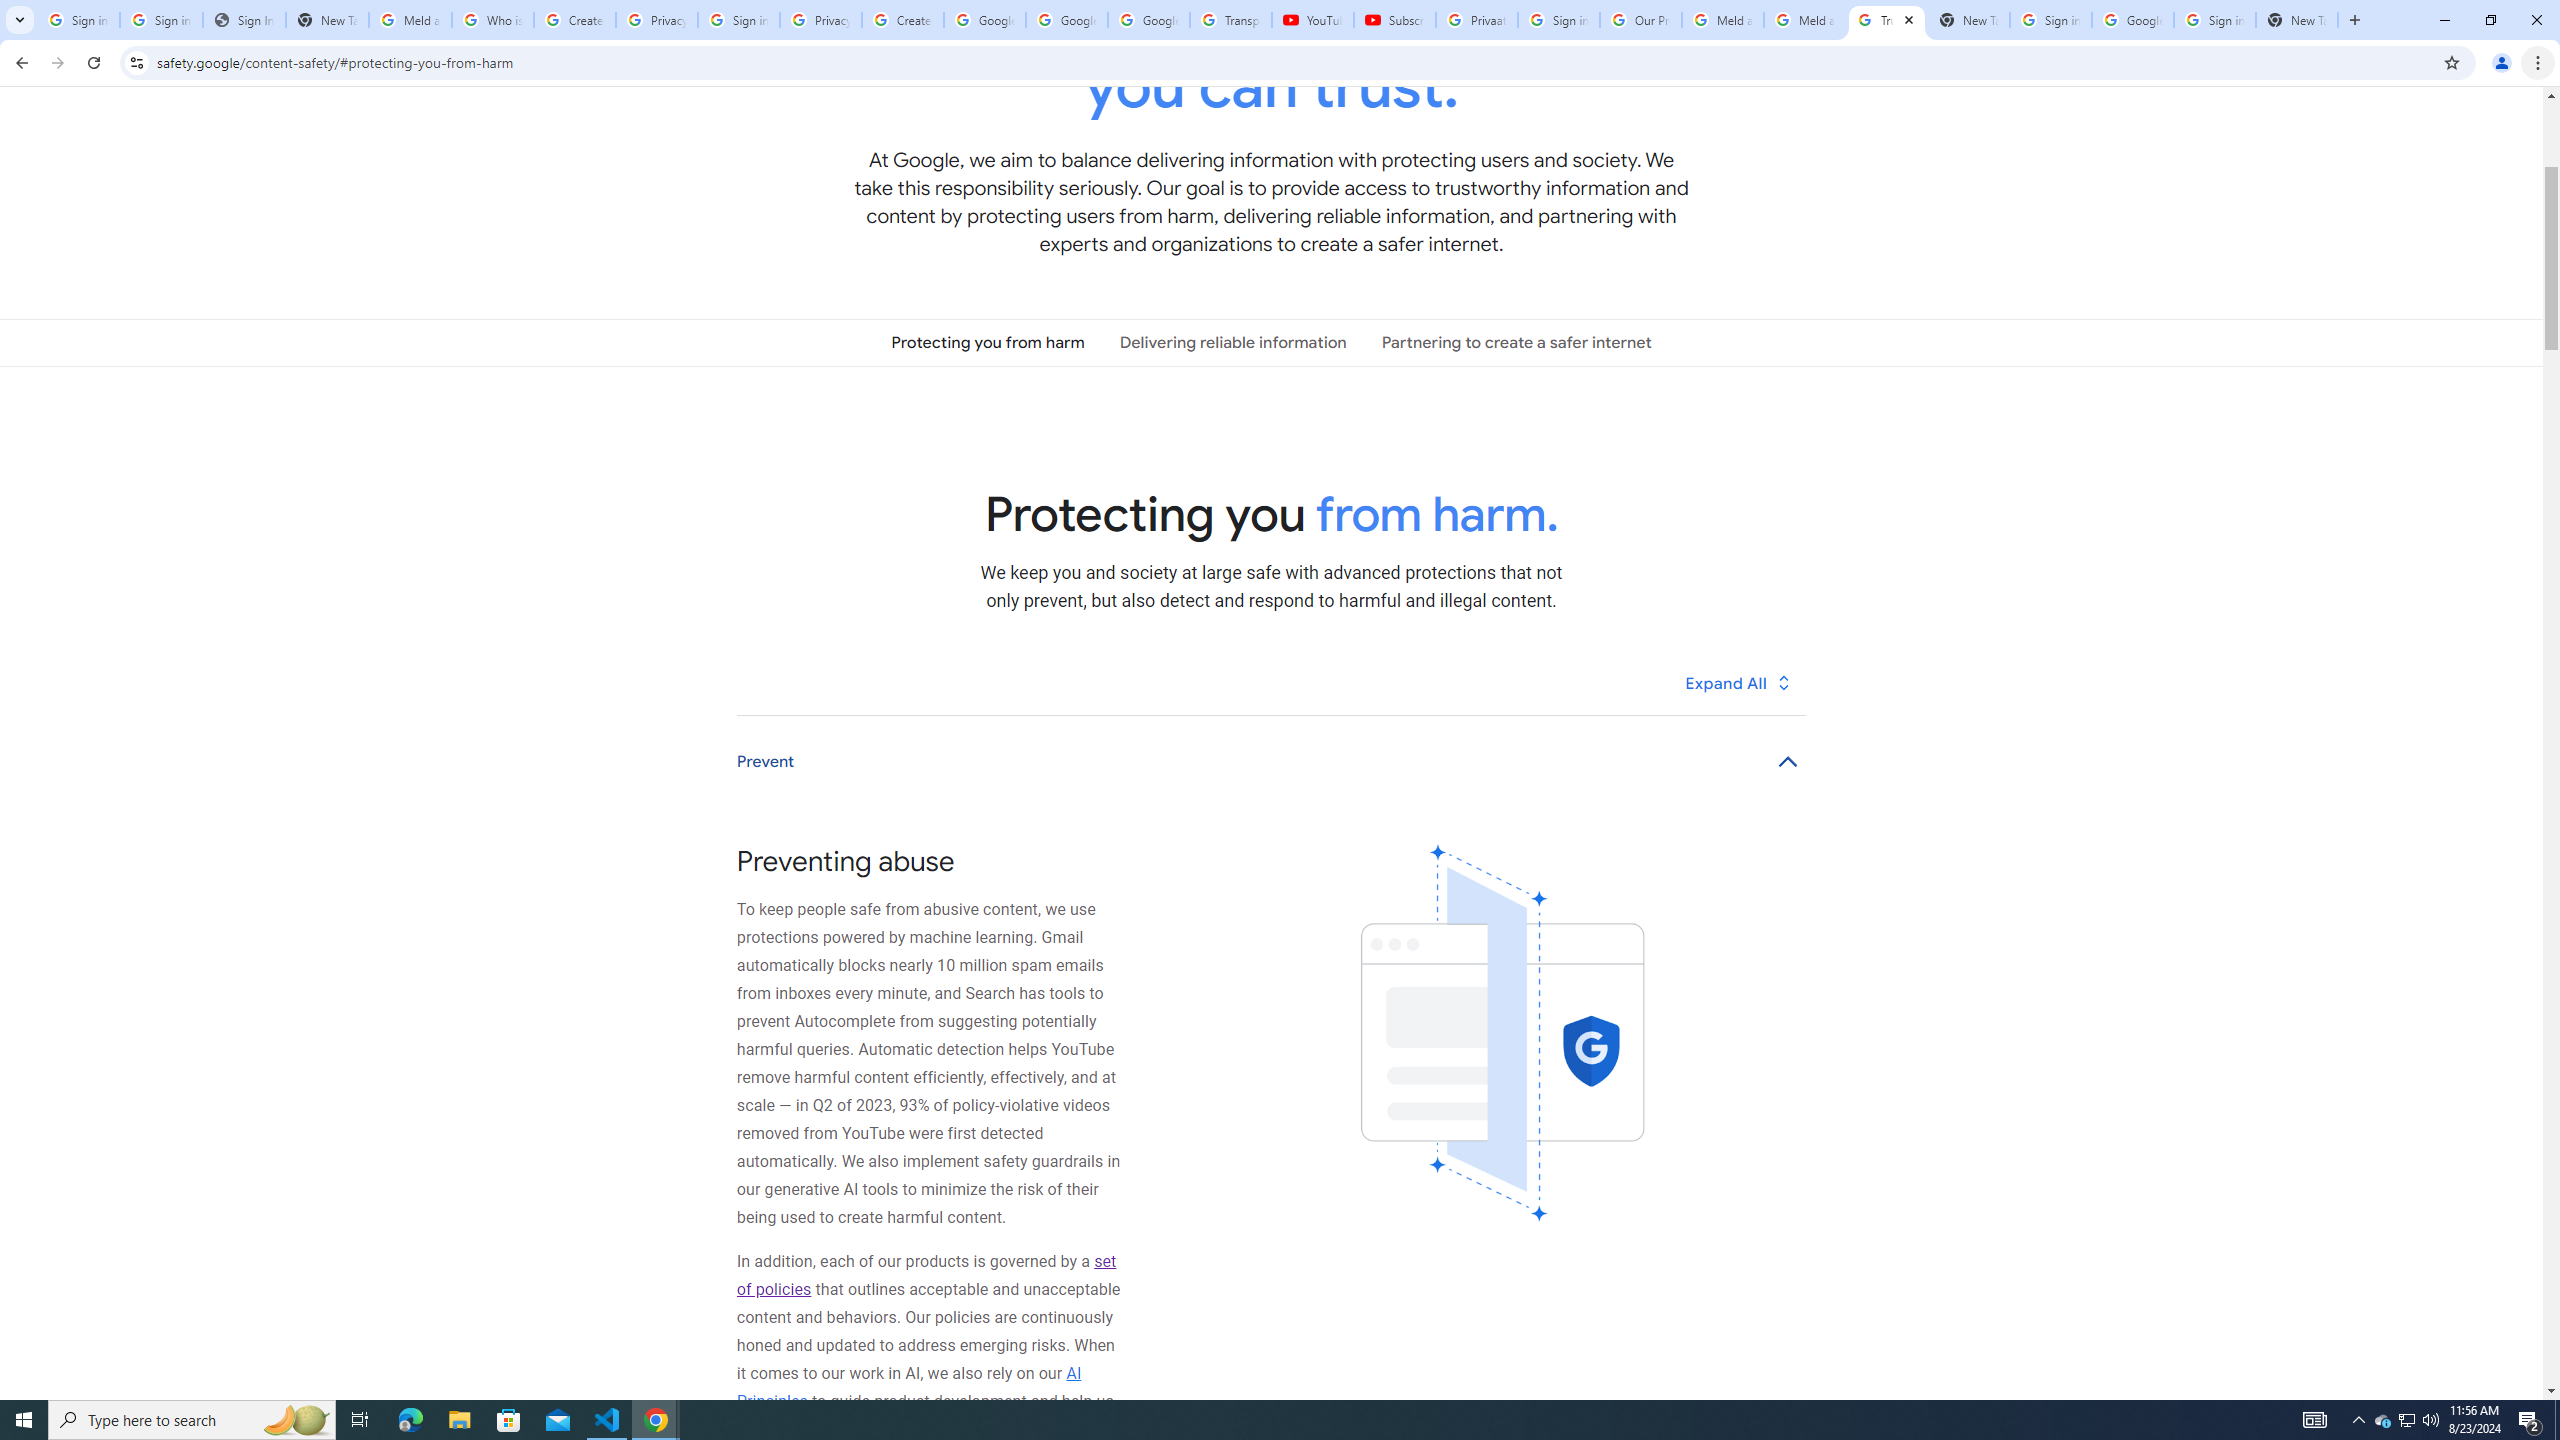 The image size is (2560, 1440). What do you see at coordinates (1516, 342) in the screenshot?
I see `Partnering to create a safer internet` at bounding box center [1516, 342].